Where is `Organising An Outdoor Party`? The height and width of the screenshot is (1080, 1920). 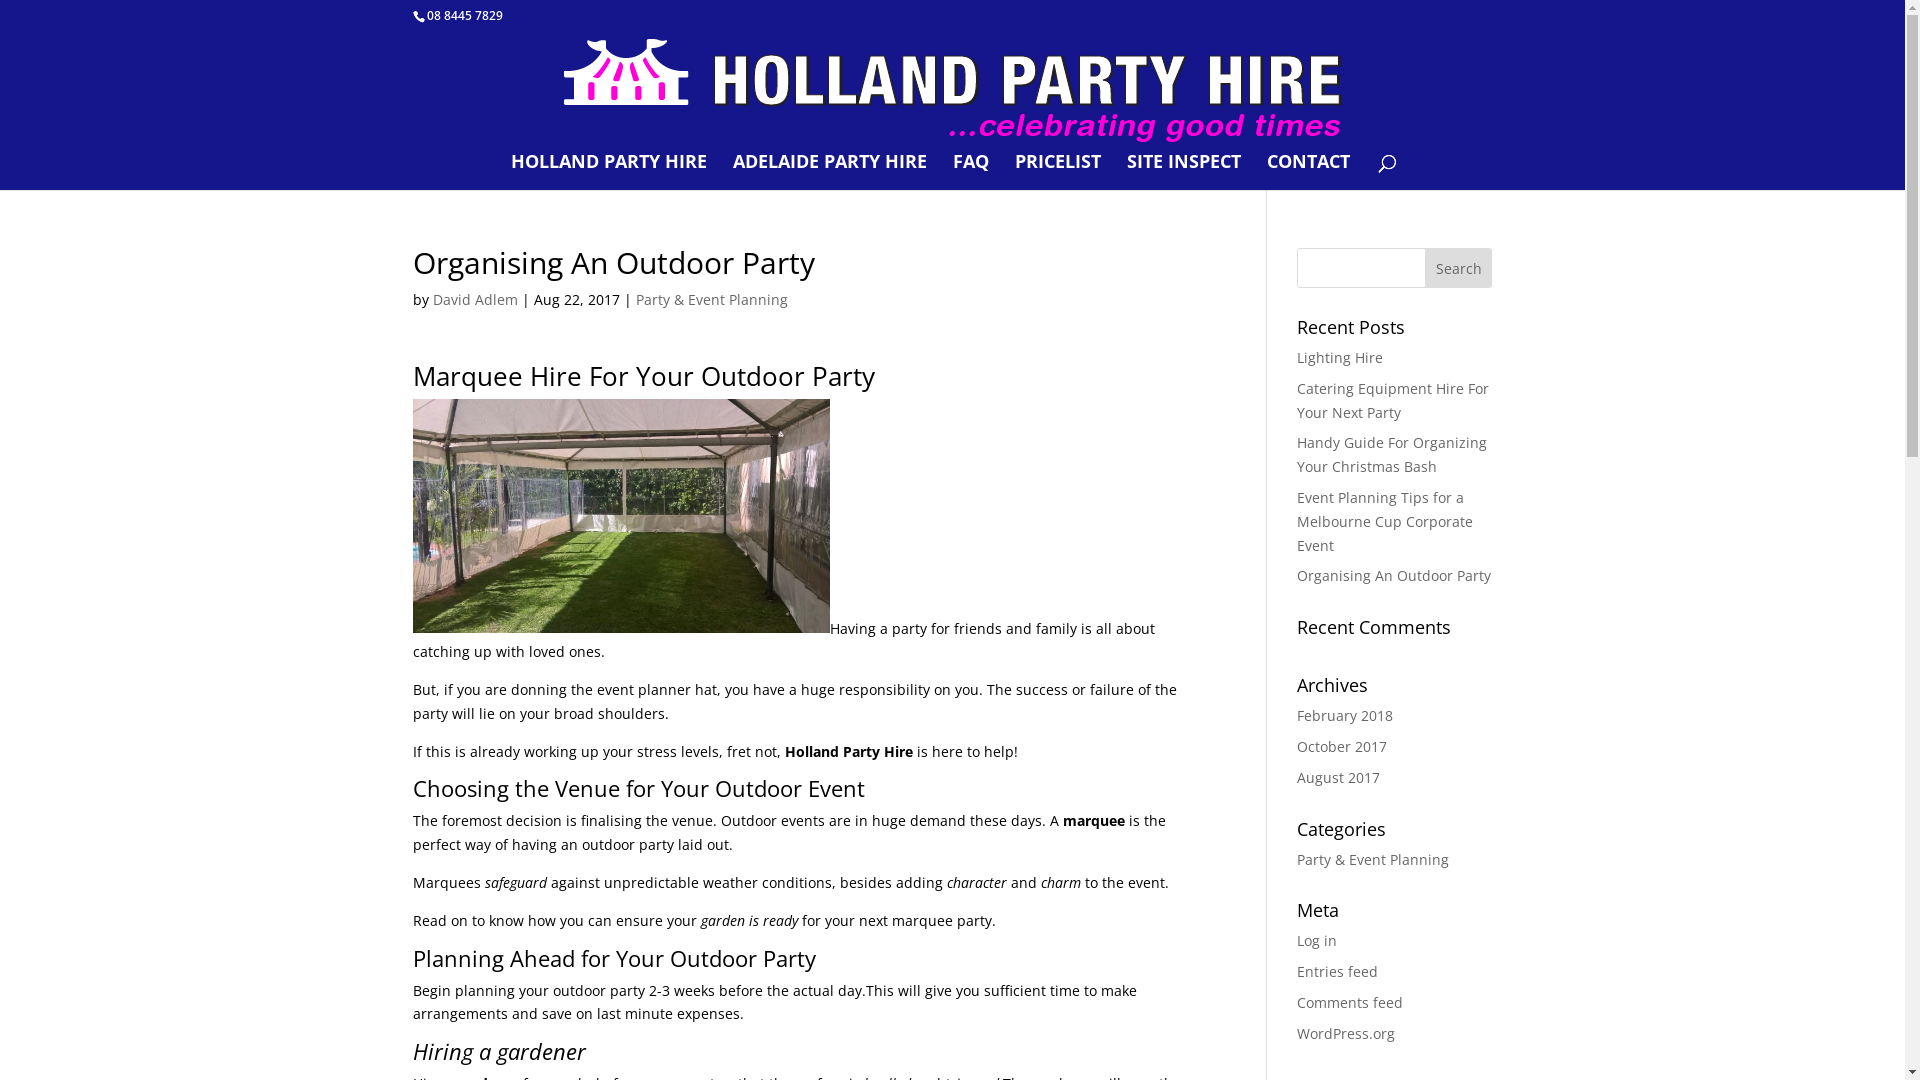 Organising An Outdoor Party is located at coordinates (1394, 576).